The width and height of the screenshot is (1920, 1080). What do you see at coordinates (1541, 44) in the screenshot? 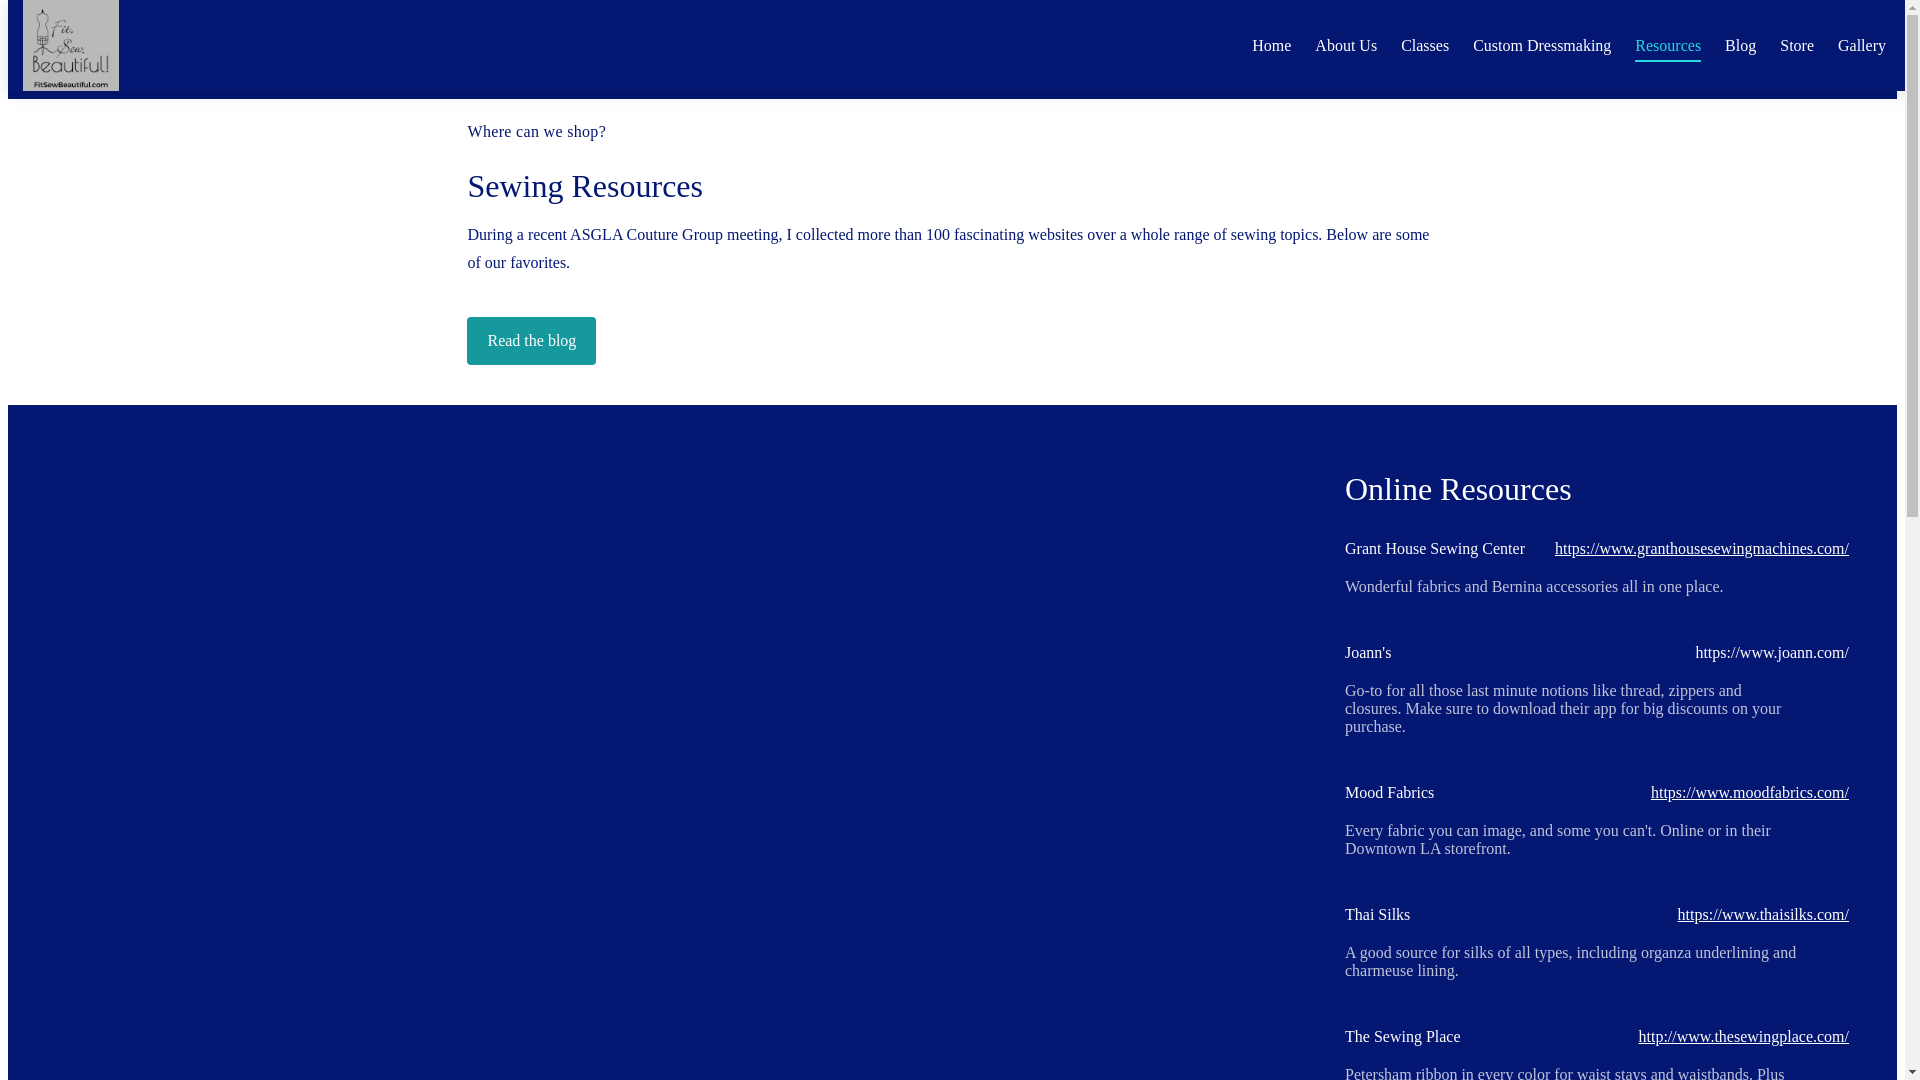
I see `Custom Dressmaking` at bounding box center [1541, 44].